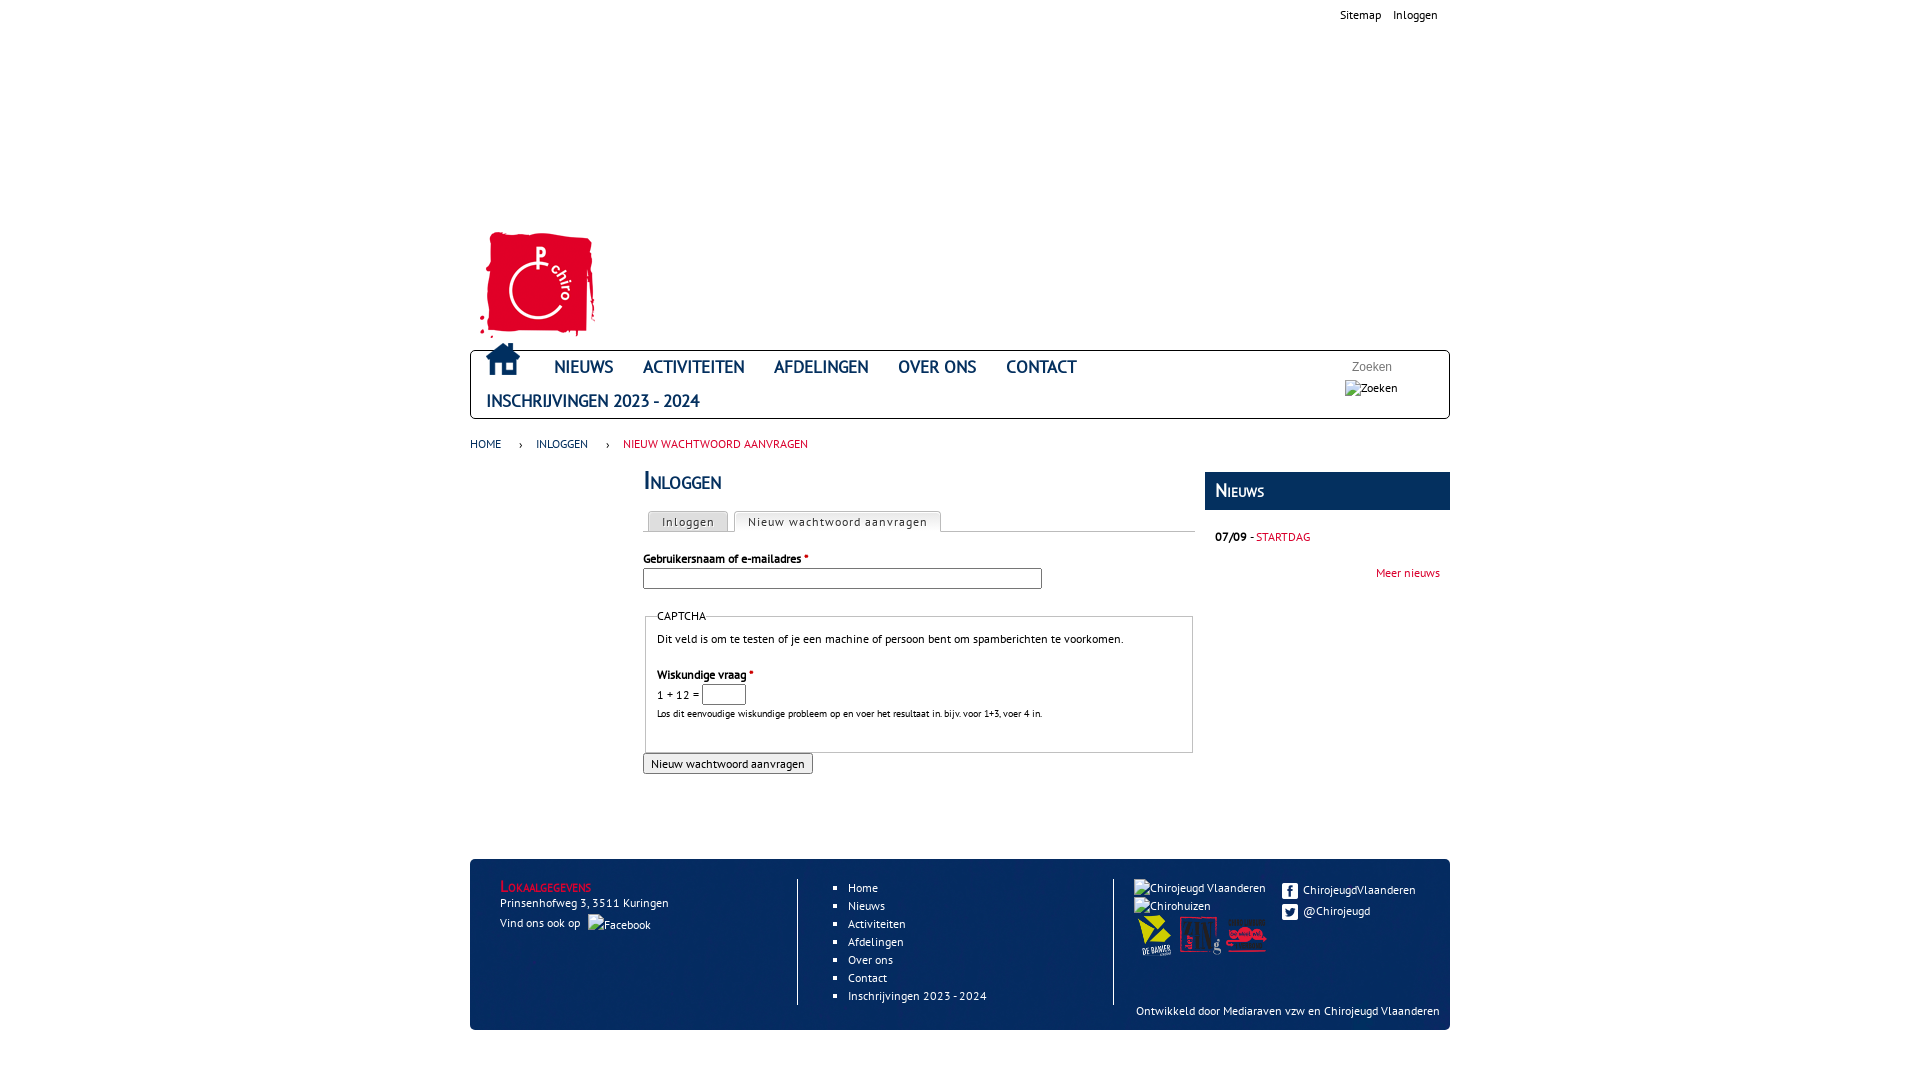 The height and width of the screenshot is (1080, 1920). What do you see at coordinates (1200, 936) in the screenshot?
I see `Zindering` at bounding box center [1200, 936].